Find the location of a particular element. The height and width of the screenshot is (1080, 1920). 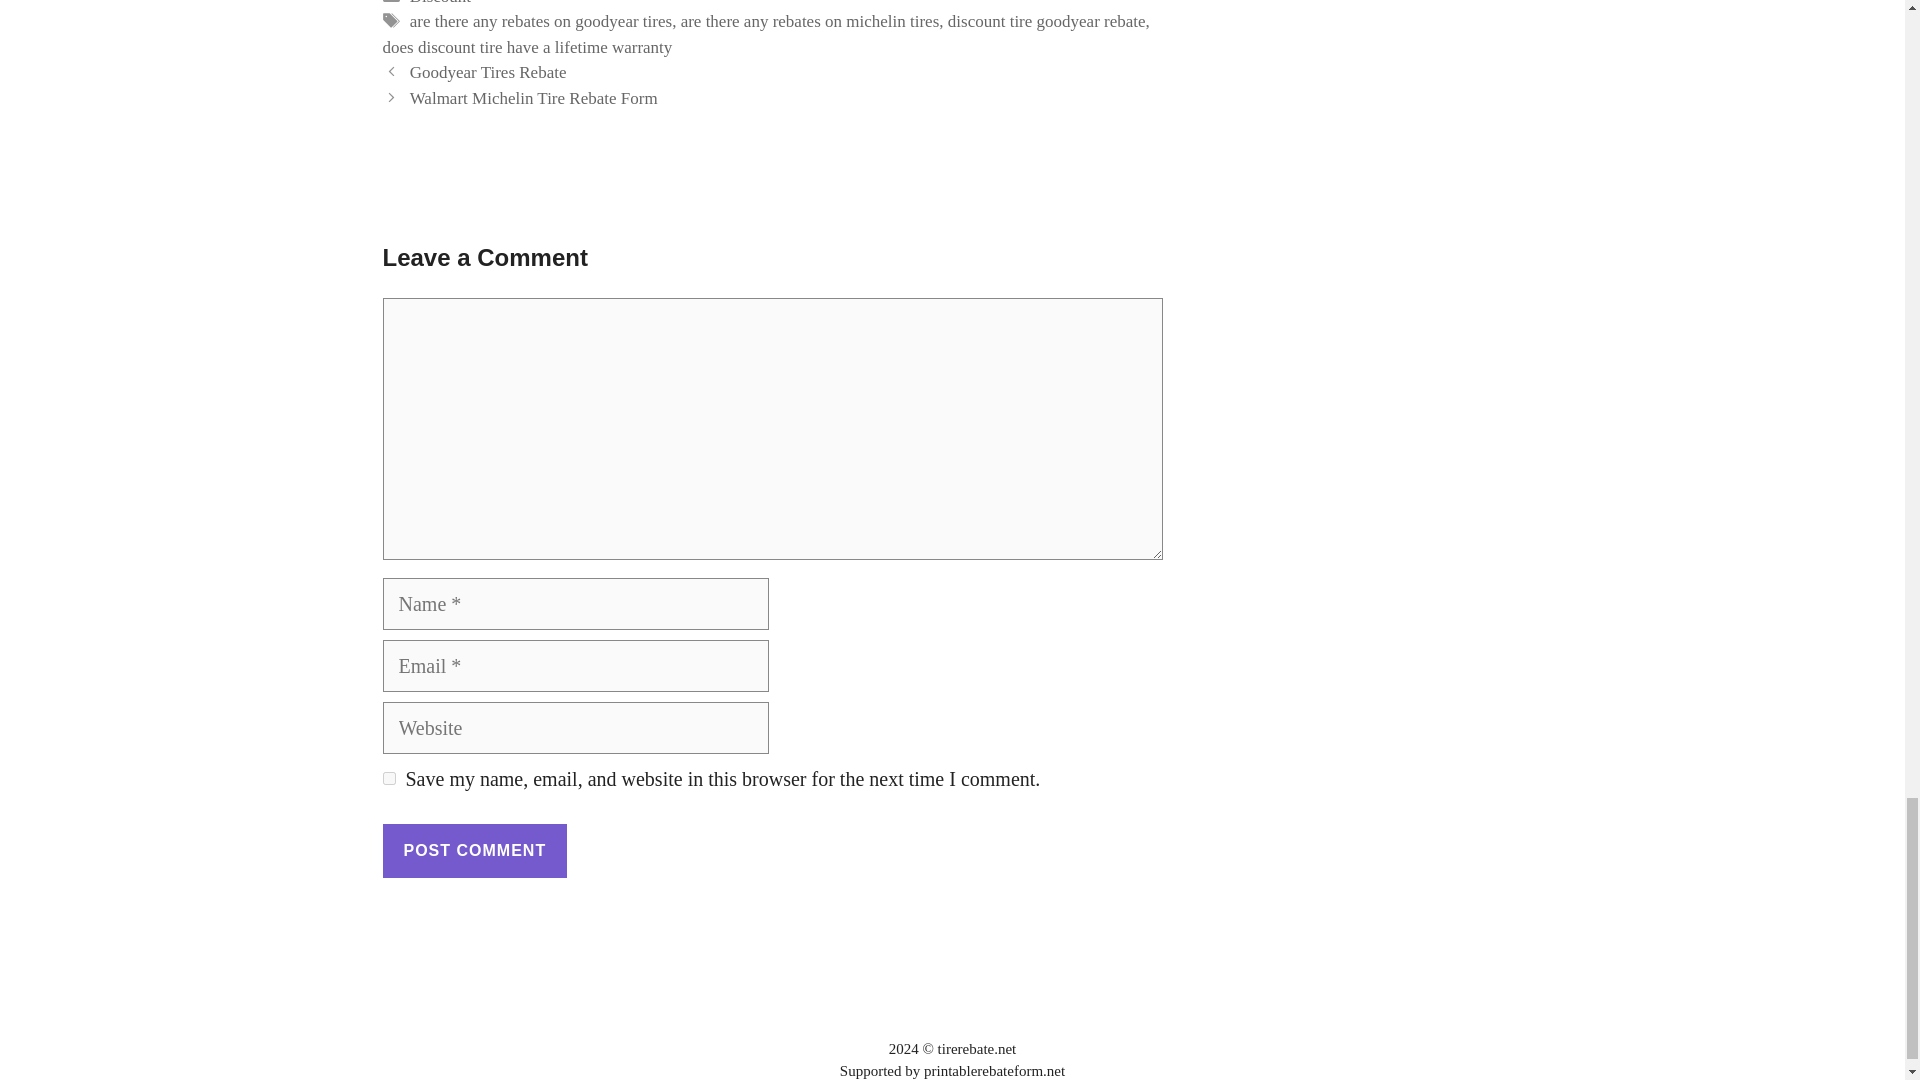

Goodyear Tires Rebate is located at coordinates (488, 72).